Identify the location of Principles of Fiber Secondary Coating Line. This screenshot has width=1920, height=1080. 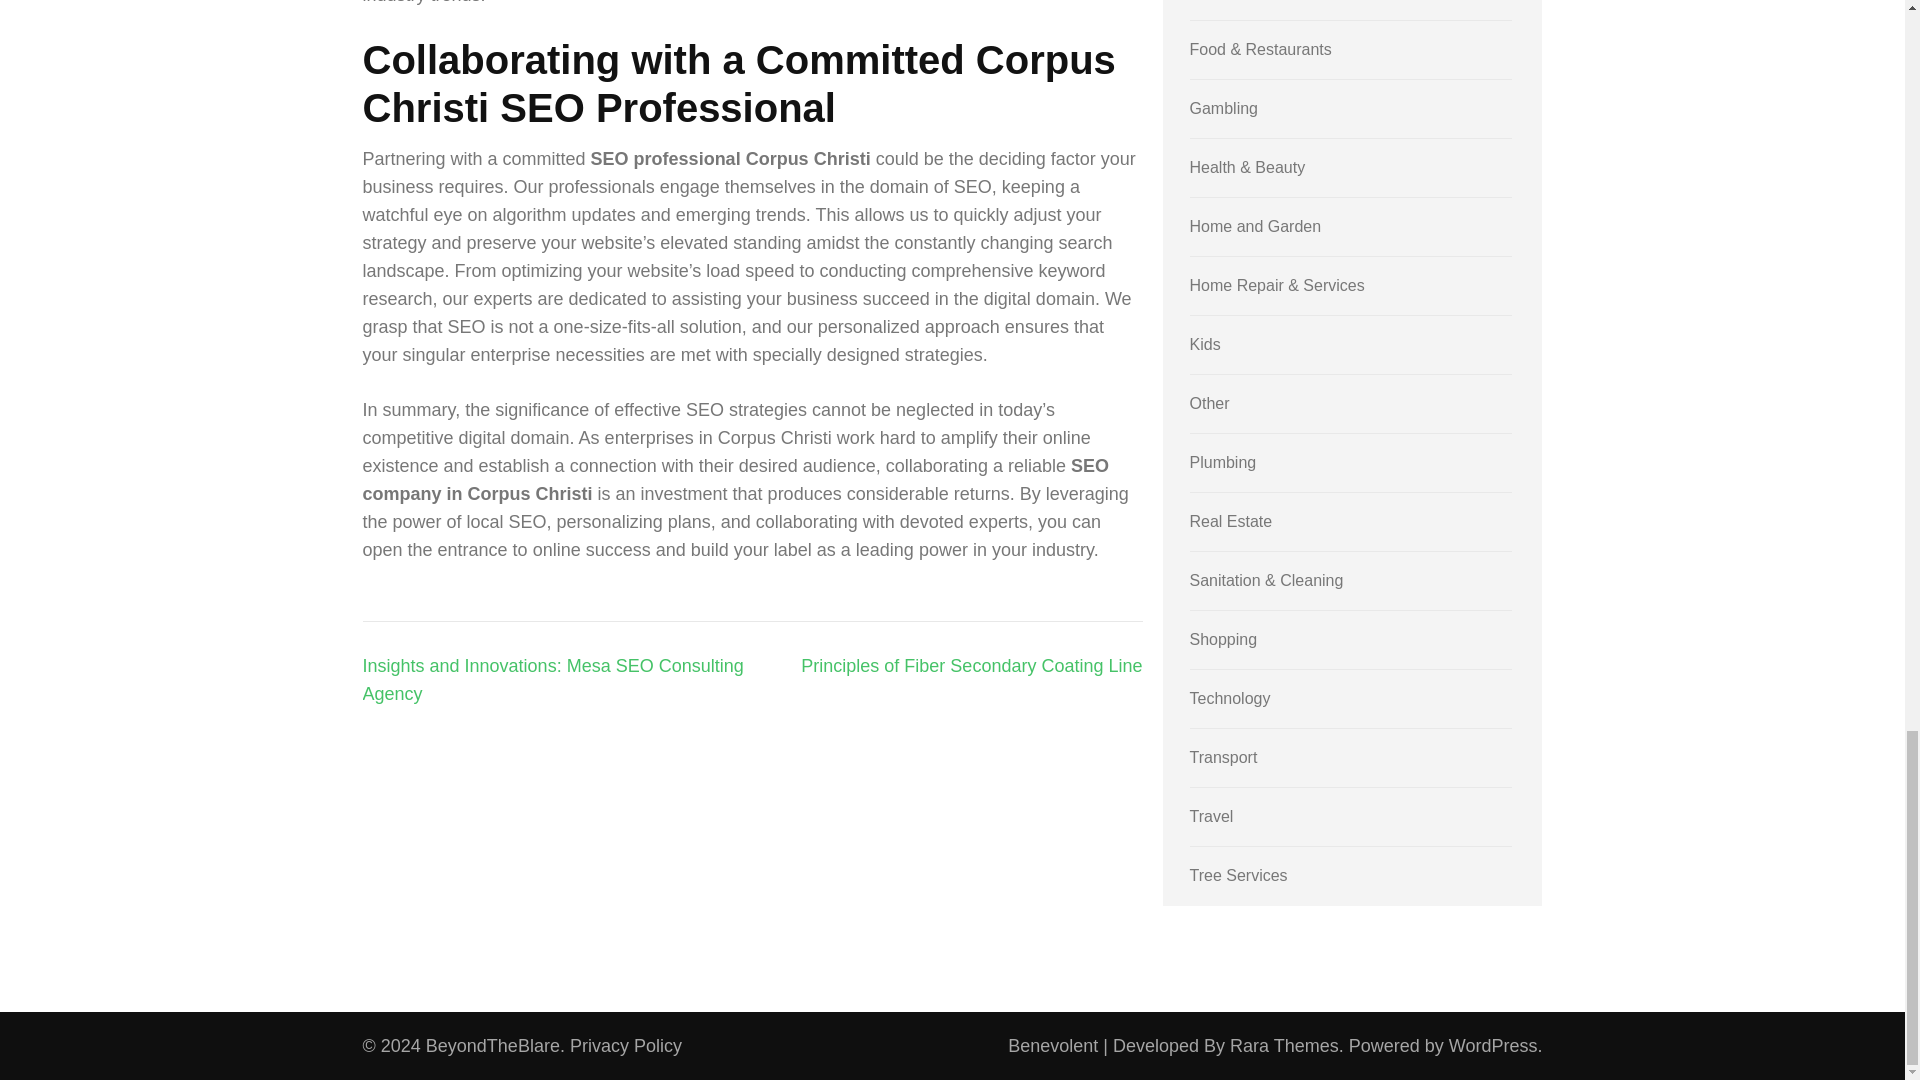
(971, 666).